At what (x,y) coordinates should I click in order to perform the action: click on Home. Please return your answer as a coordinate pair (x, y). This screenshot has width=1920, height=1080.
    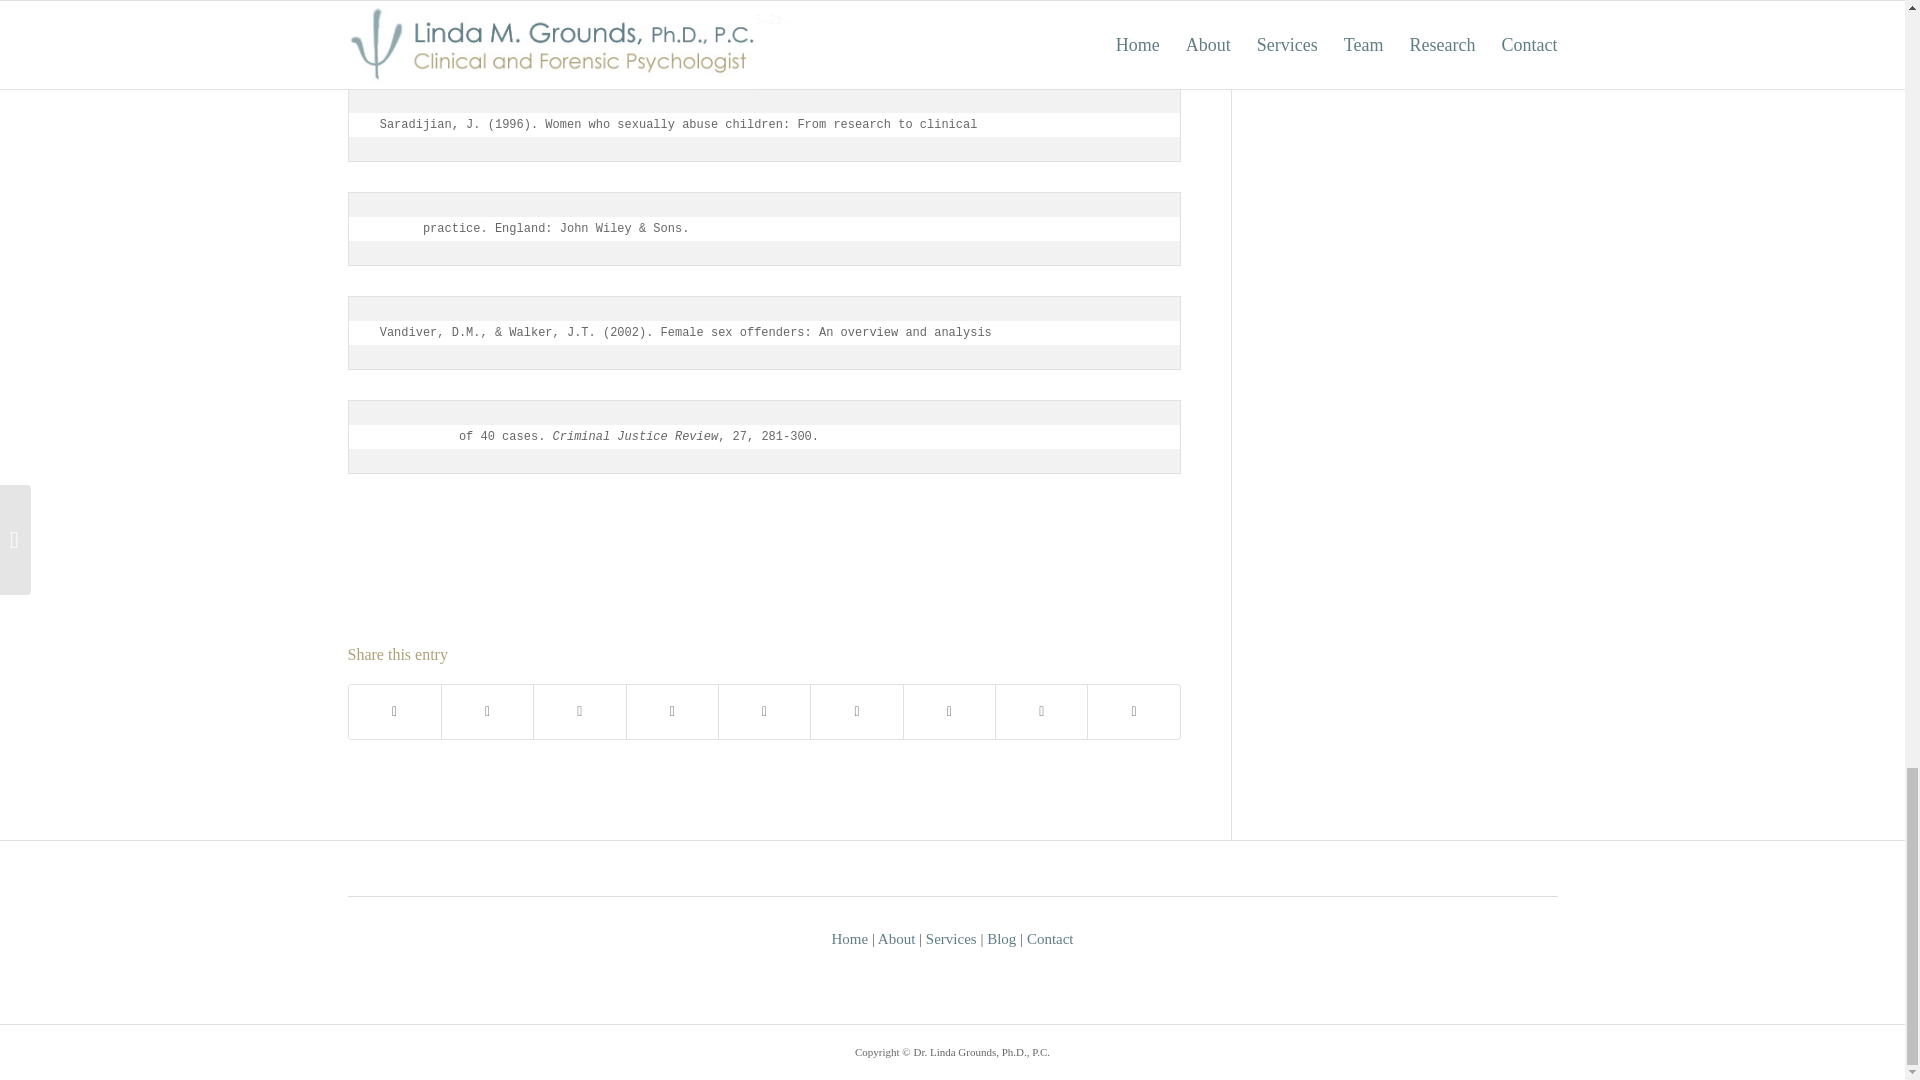
    Looking at the image, I should click on (849, 938).